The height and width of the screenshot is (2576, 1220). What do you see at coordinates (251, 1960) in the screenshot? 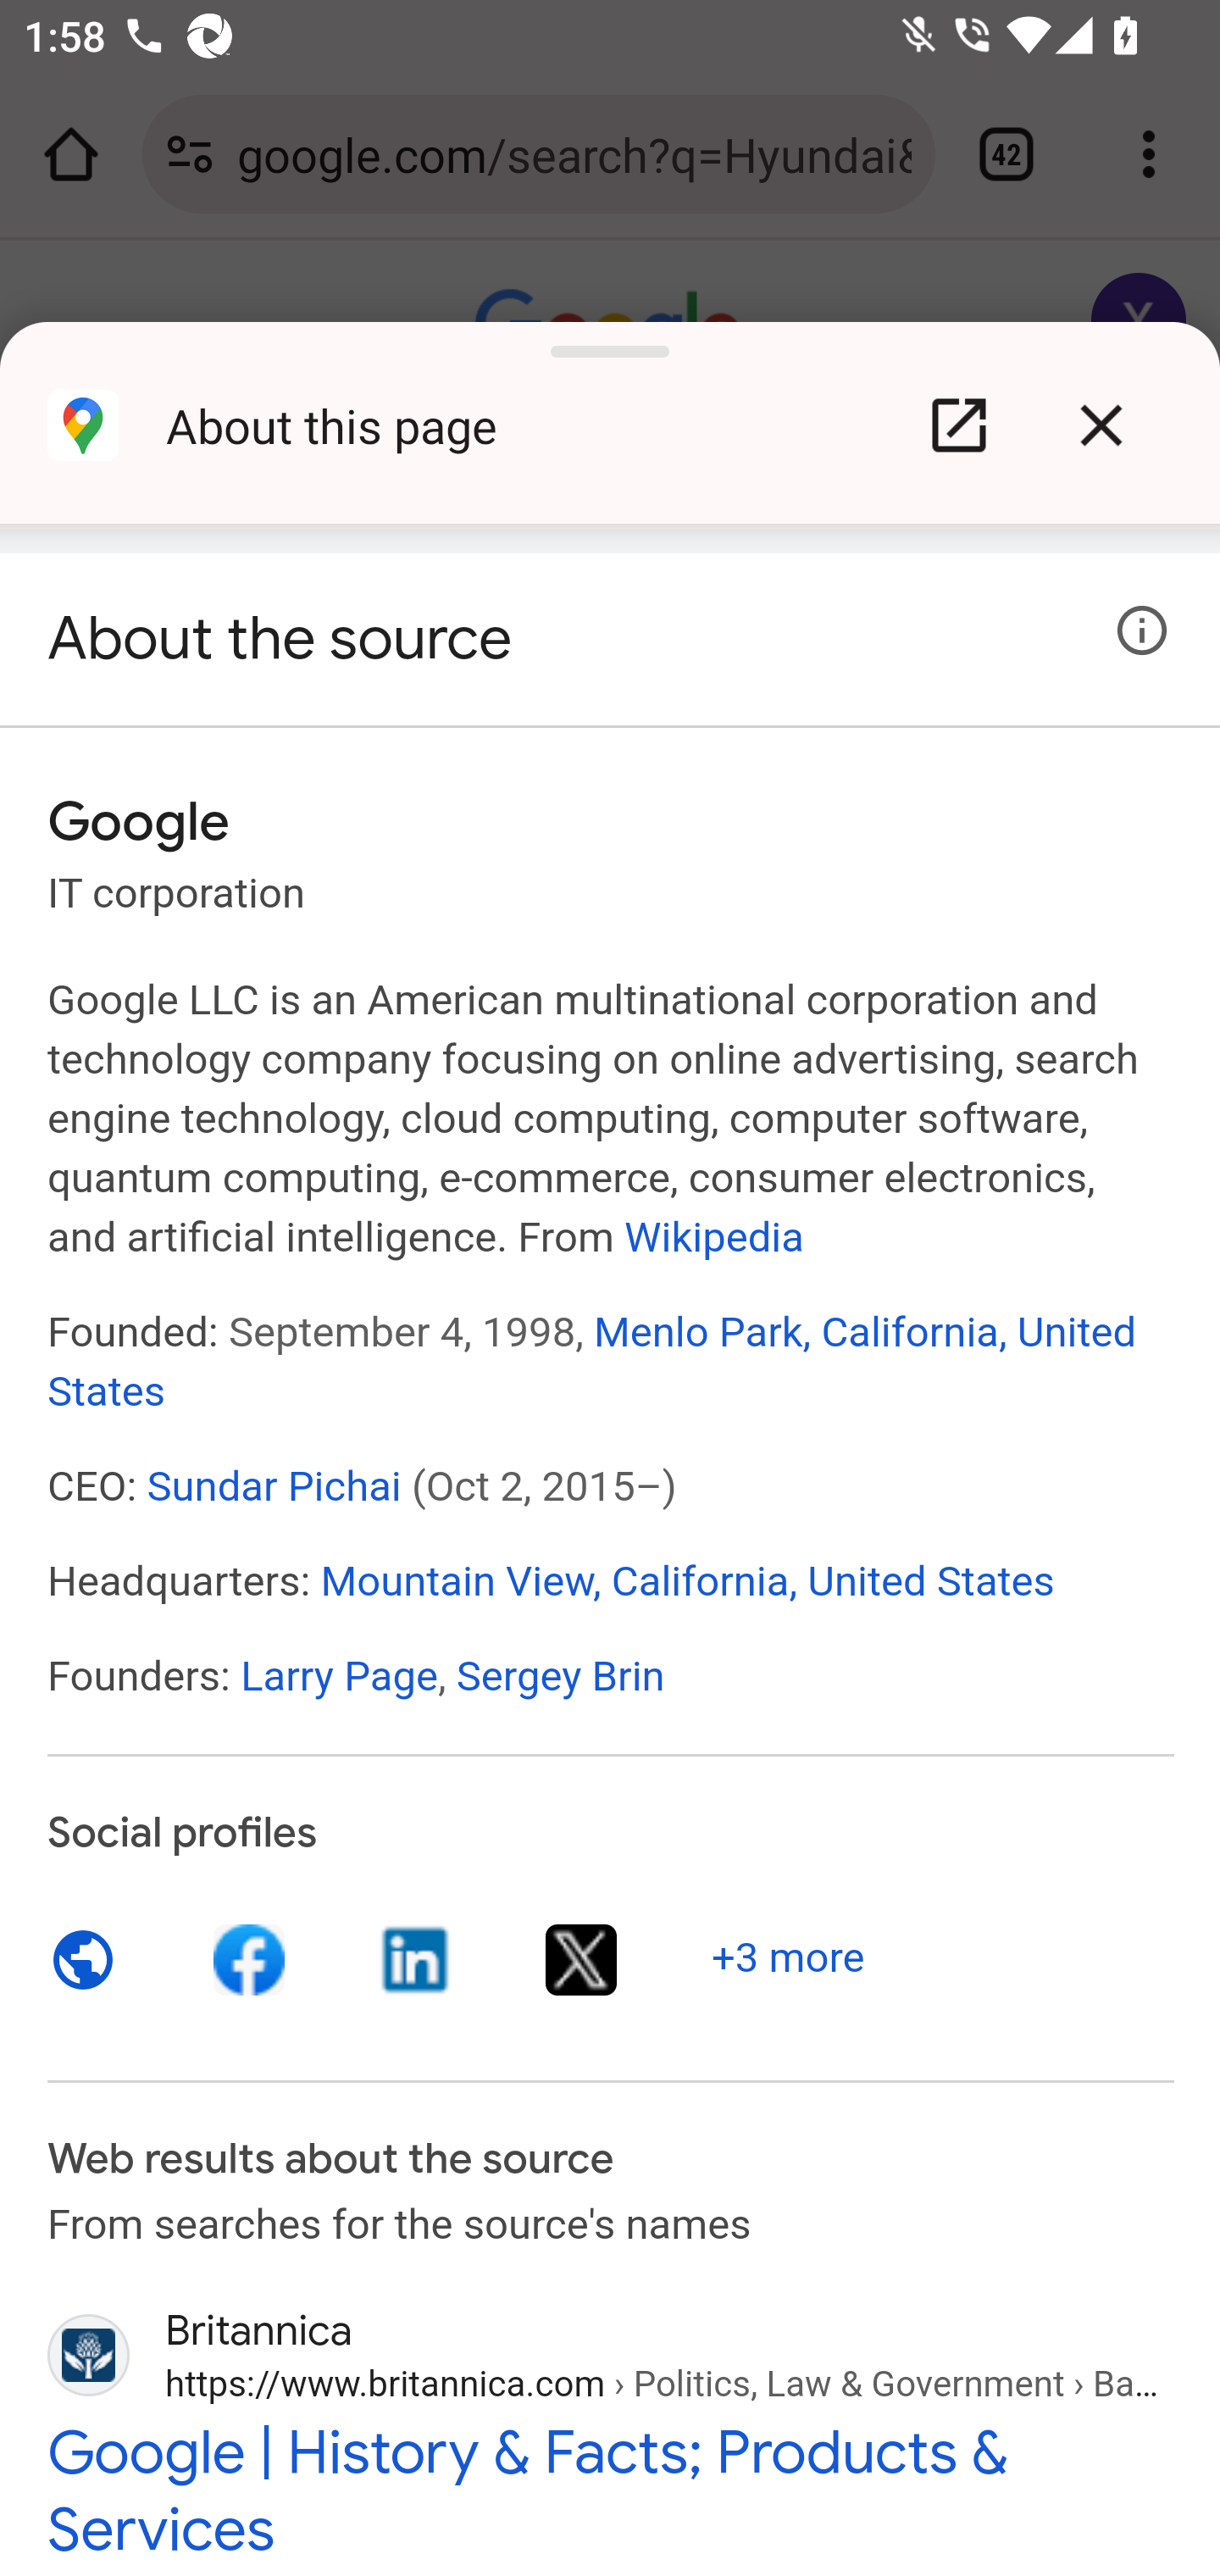
I see `facebook.com, Google` at bounding box center [251, 1960].